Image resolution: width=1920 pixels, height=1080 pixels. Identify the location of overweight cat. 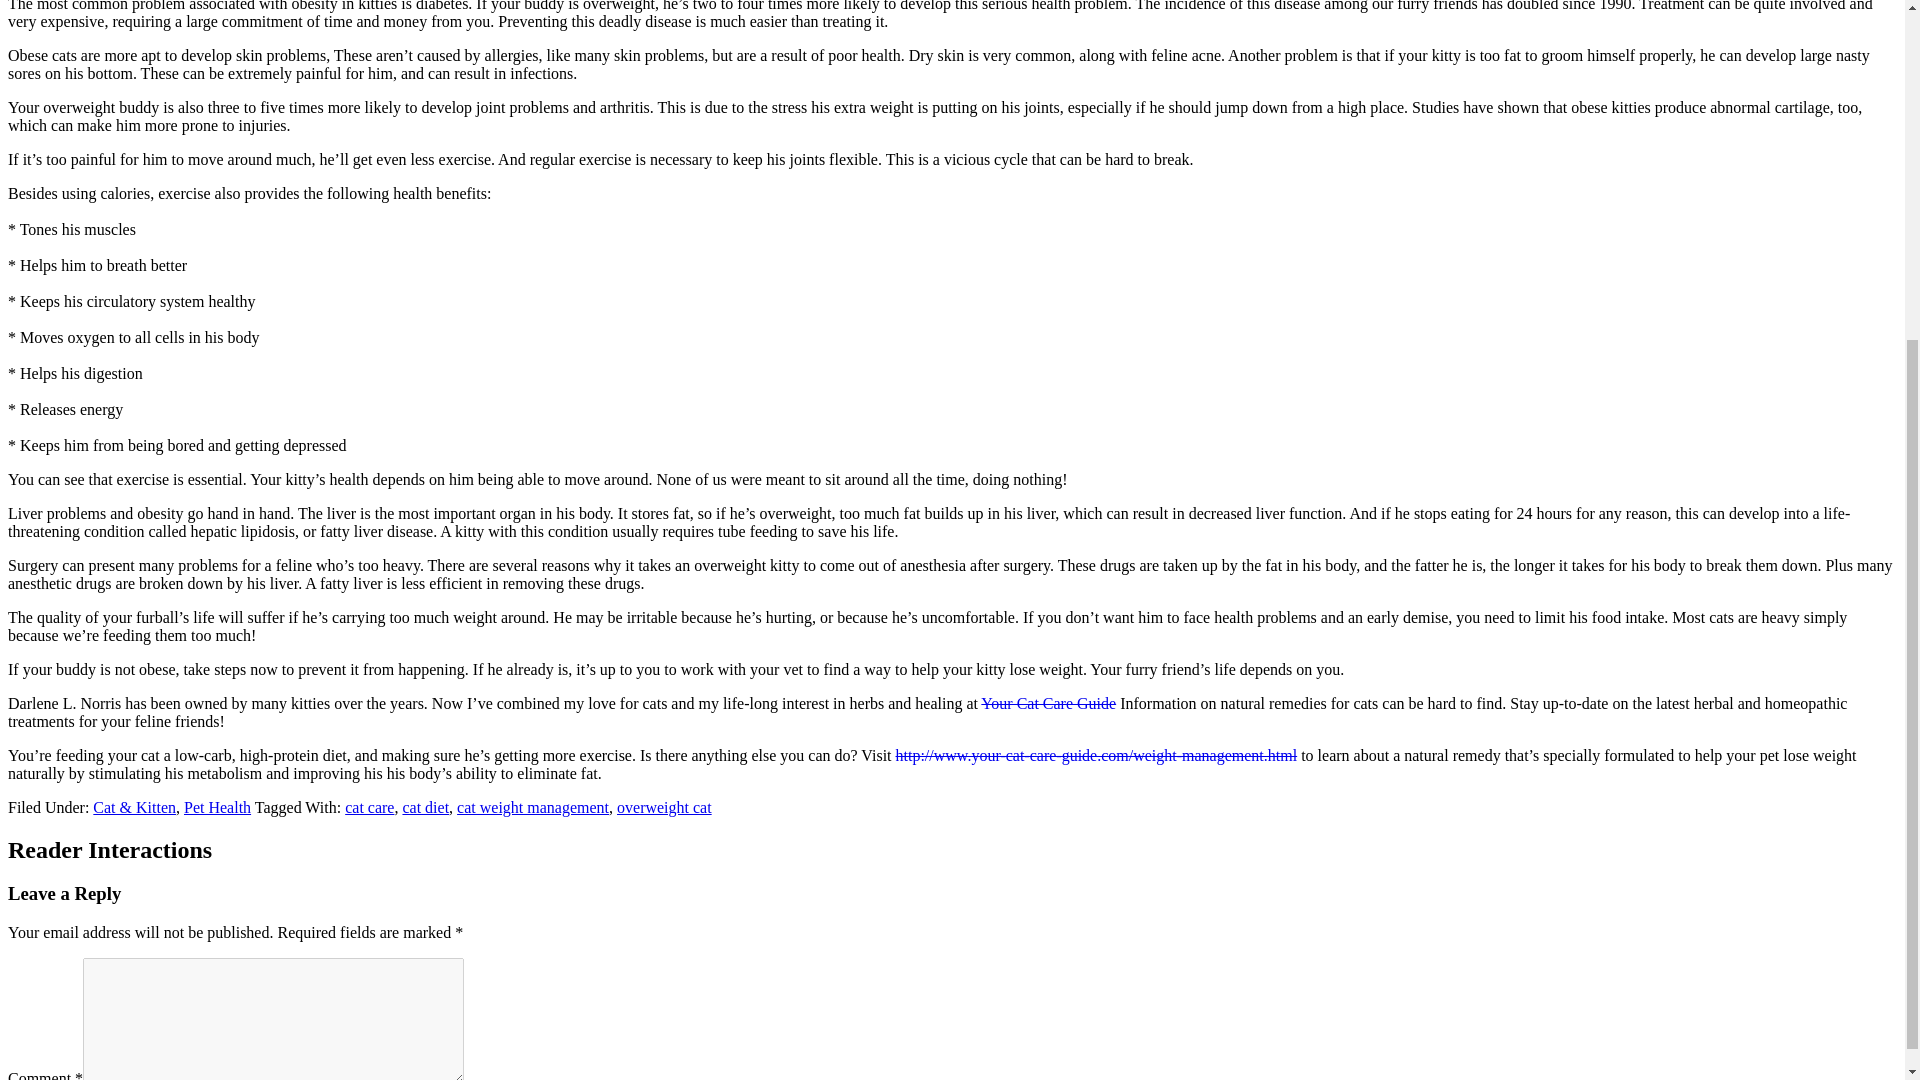
(664, 808).